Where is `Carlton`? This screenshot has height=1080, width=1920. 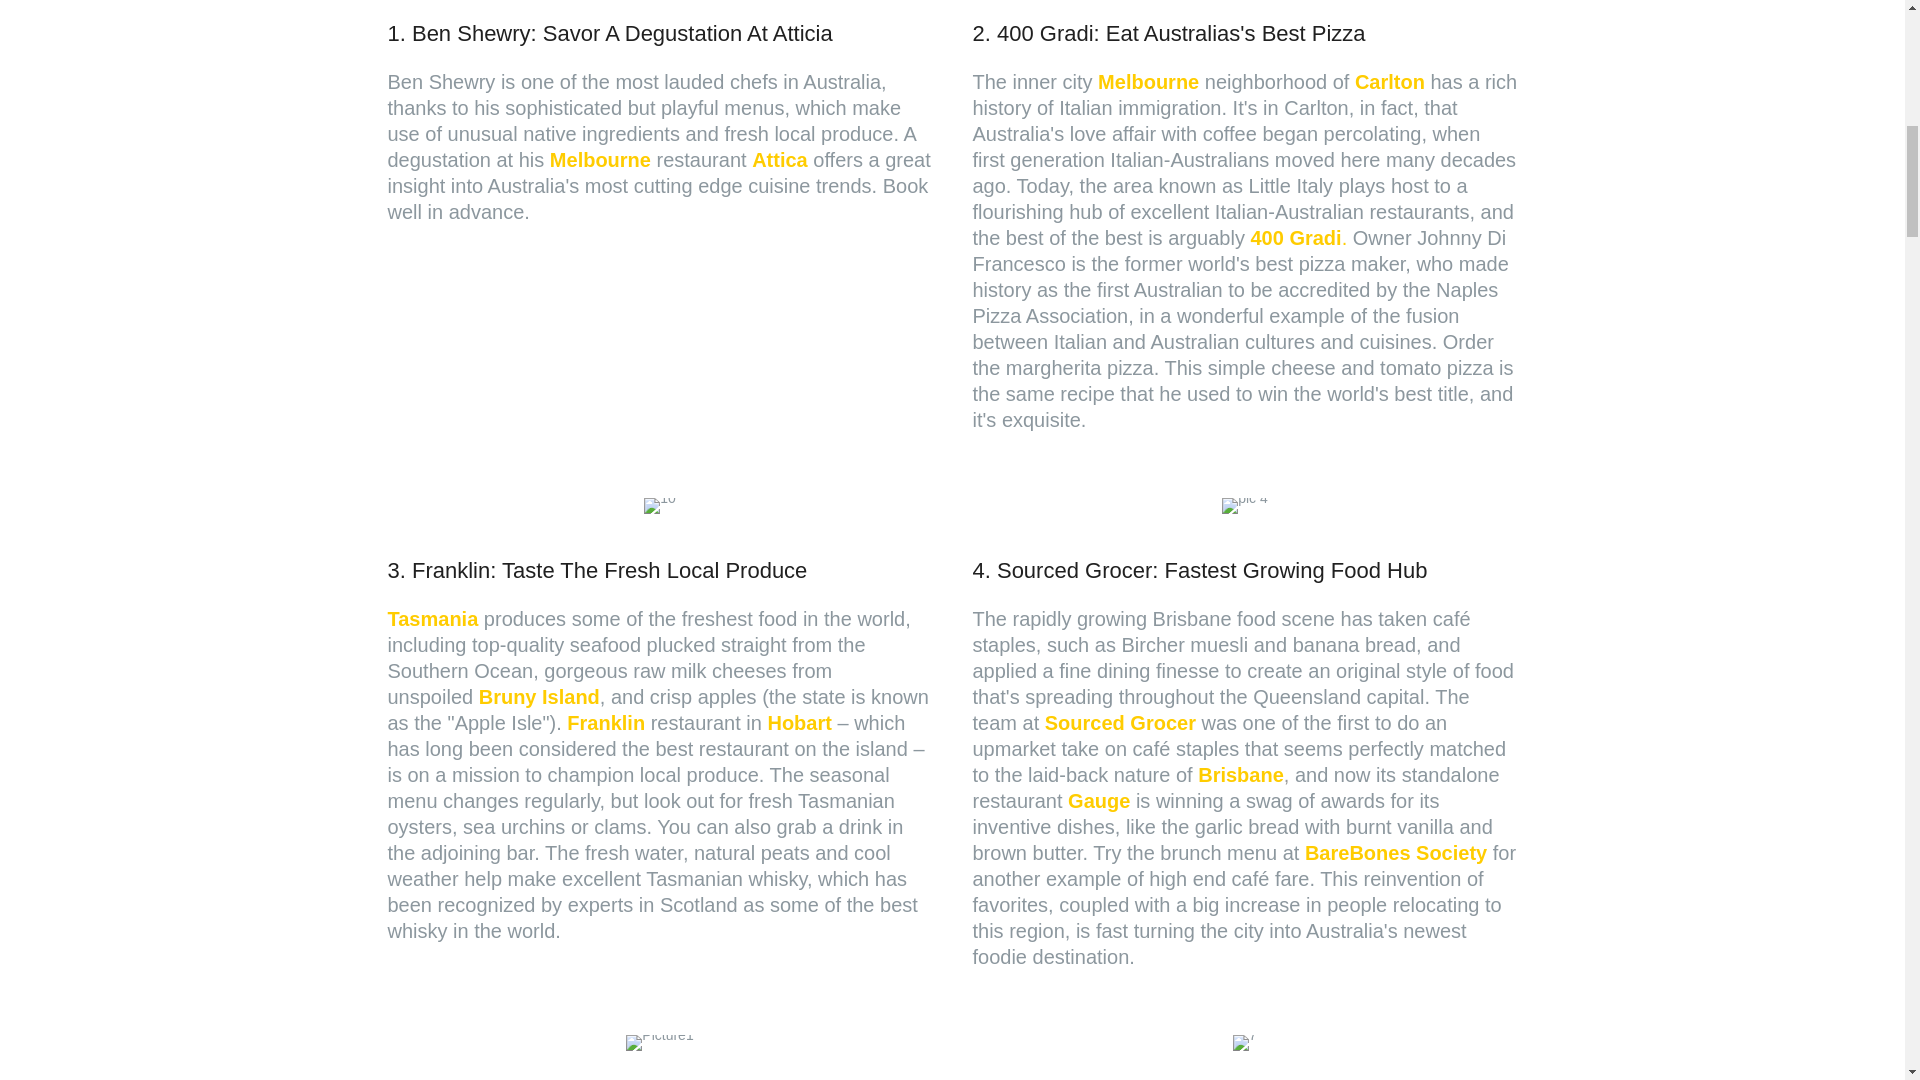
Carlton is located at coordinates (1390, 82).